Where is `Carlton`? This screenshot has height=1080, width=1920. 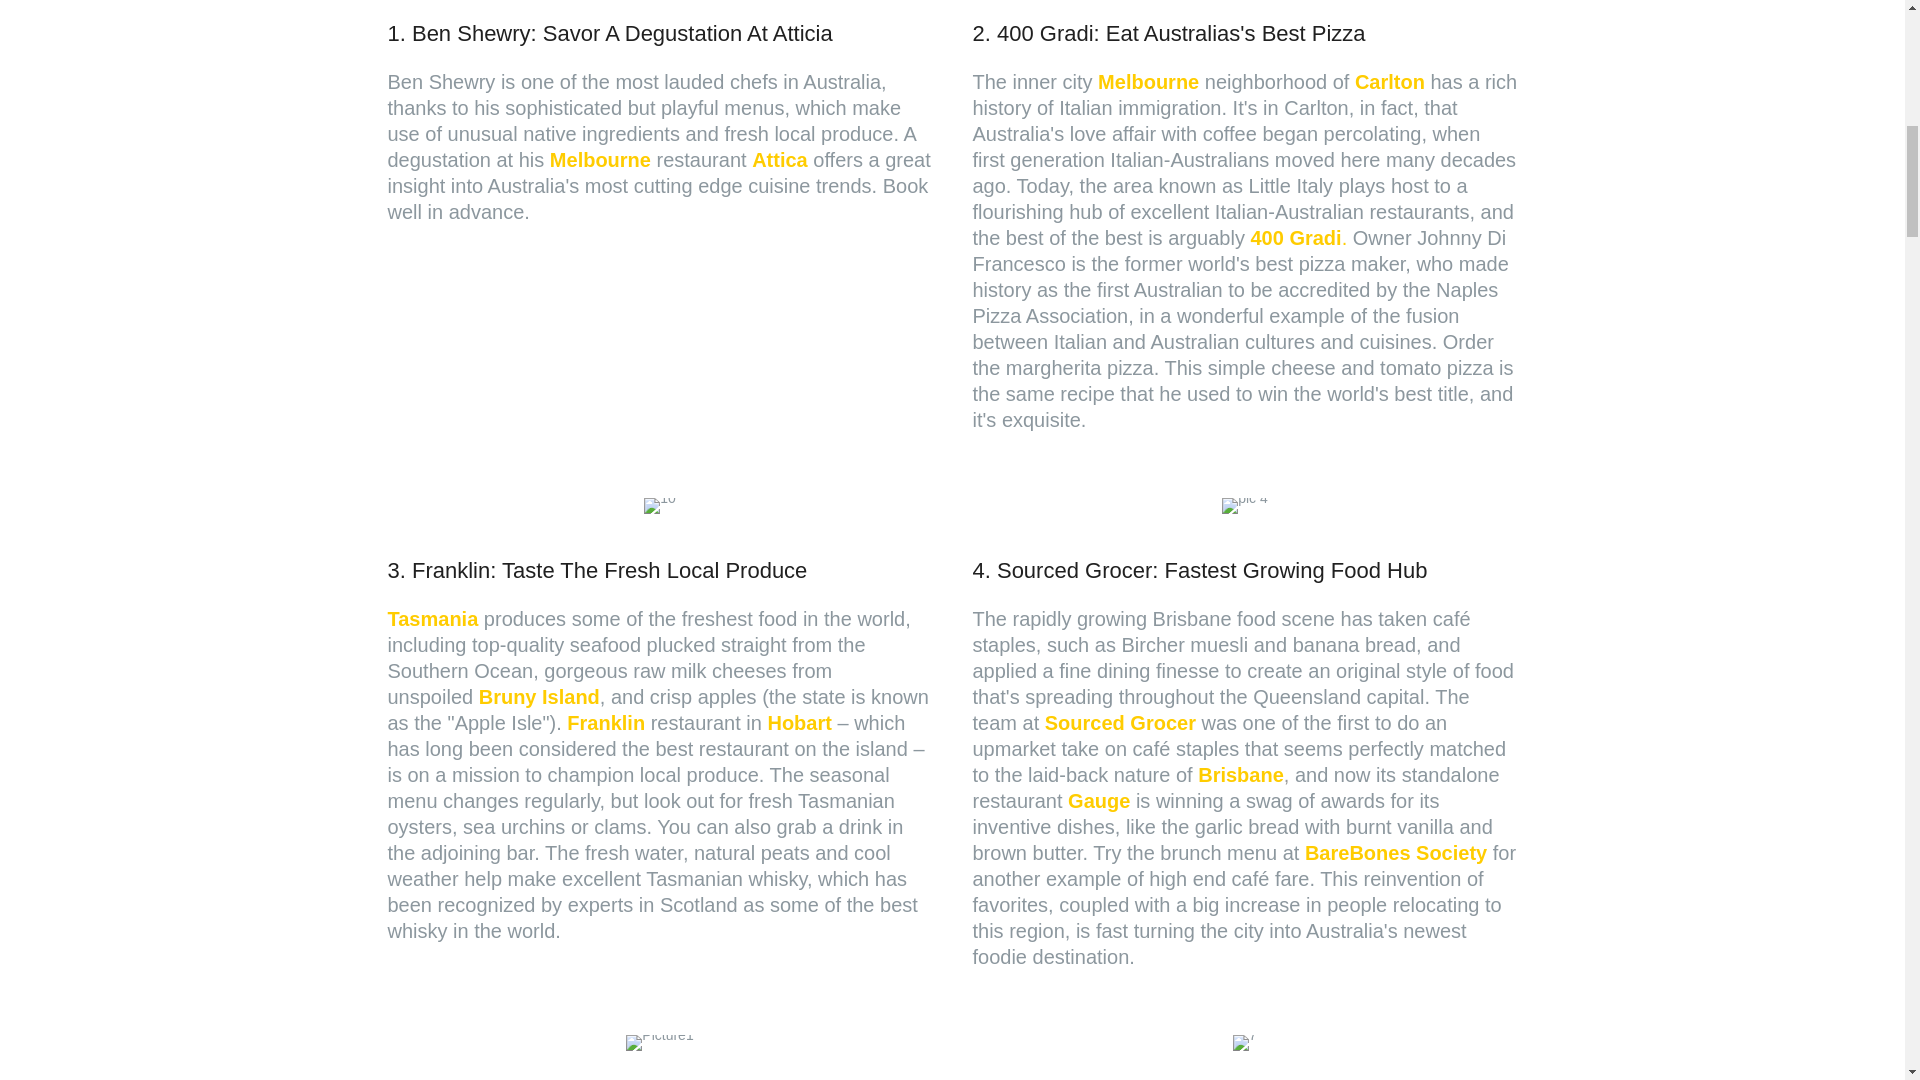
Carlton is located at coordinates (1390, 82).